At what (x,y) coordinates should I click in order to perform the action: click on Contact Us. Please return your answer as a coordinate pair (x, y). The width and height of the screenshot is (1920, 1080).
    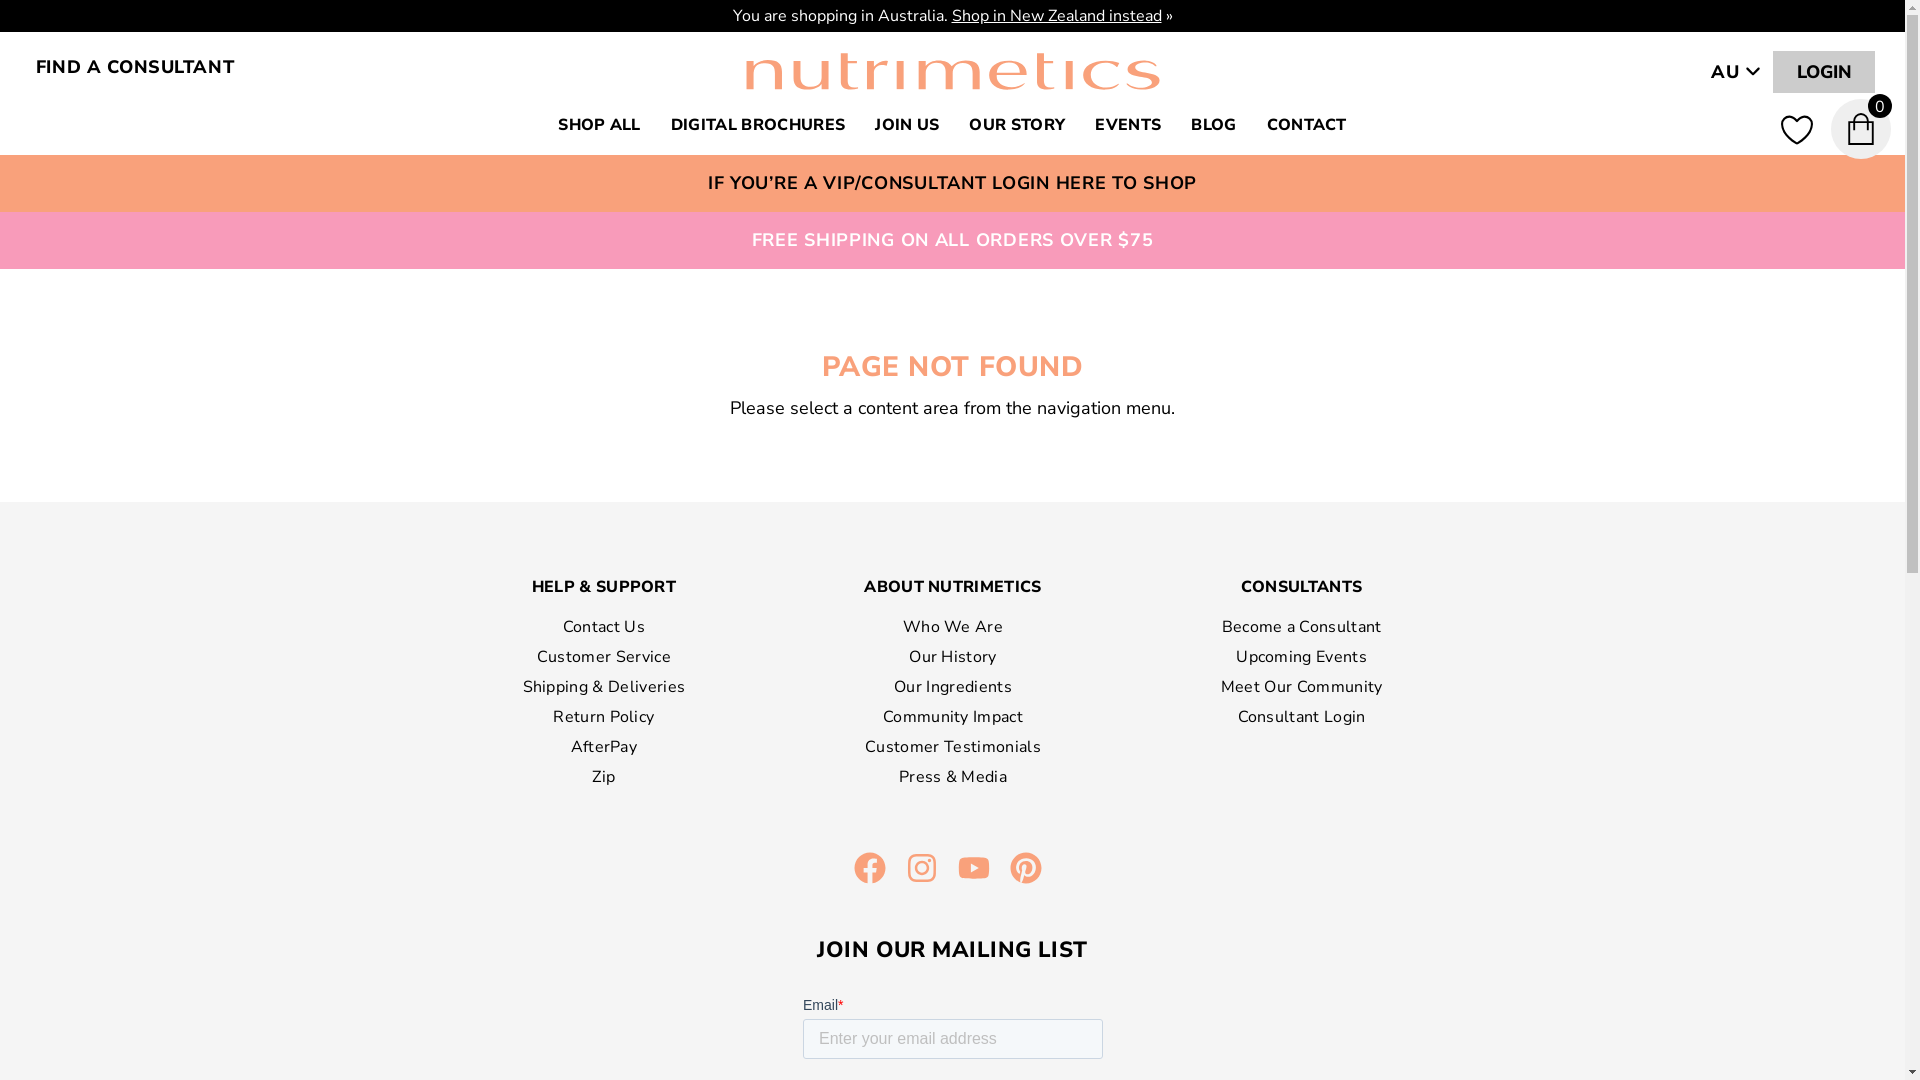
    Looking at the image, I should click on (604, 627).